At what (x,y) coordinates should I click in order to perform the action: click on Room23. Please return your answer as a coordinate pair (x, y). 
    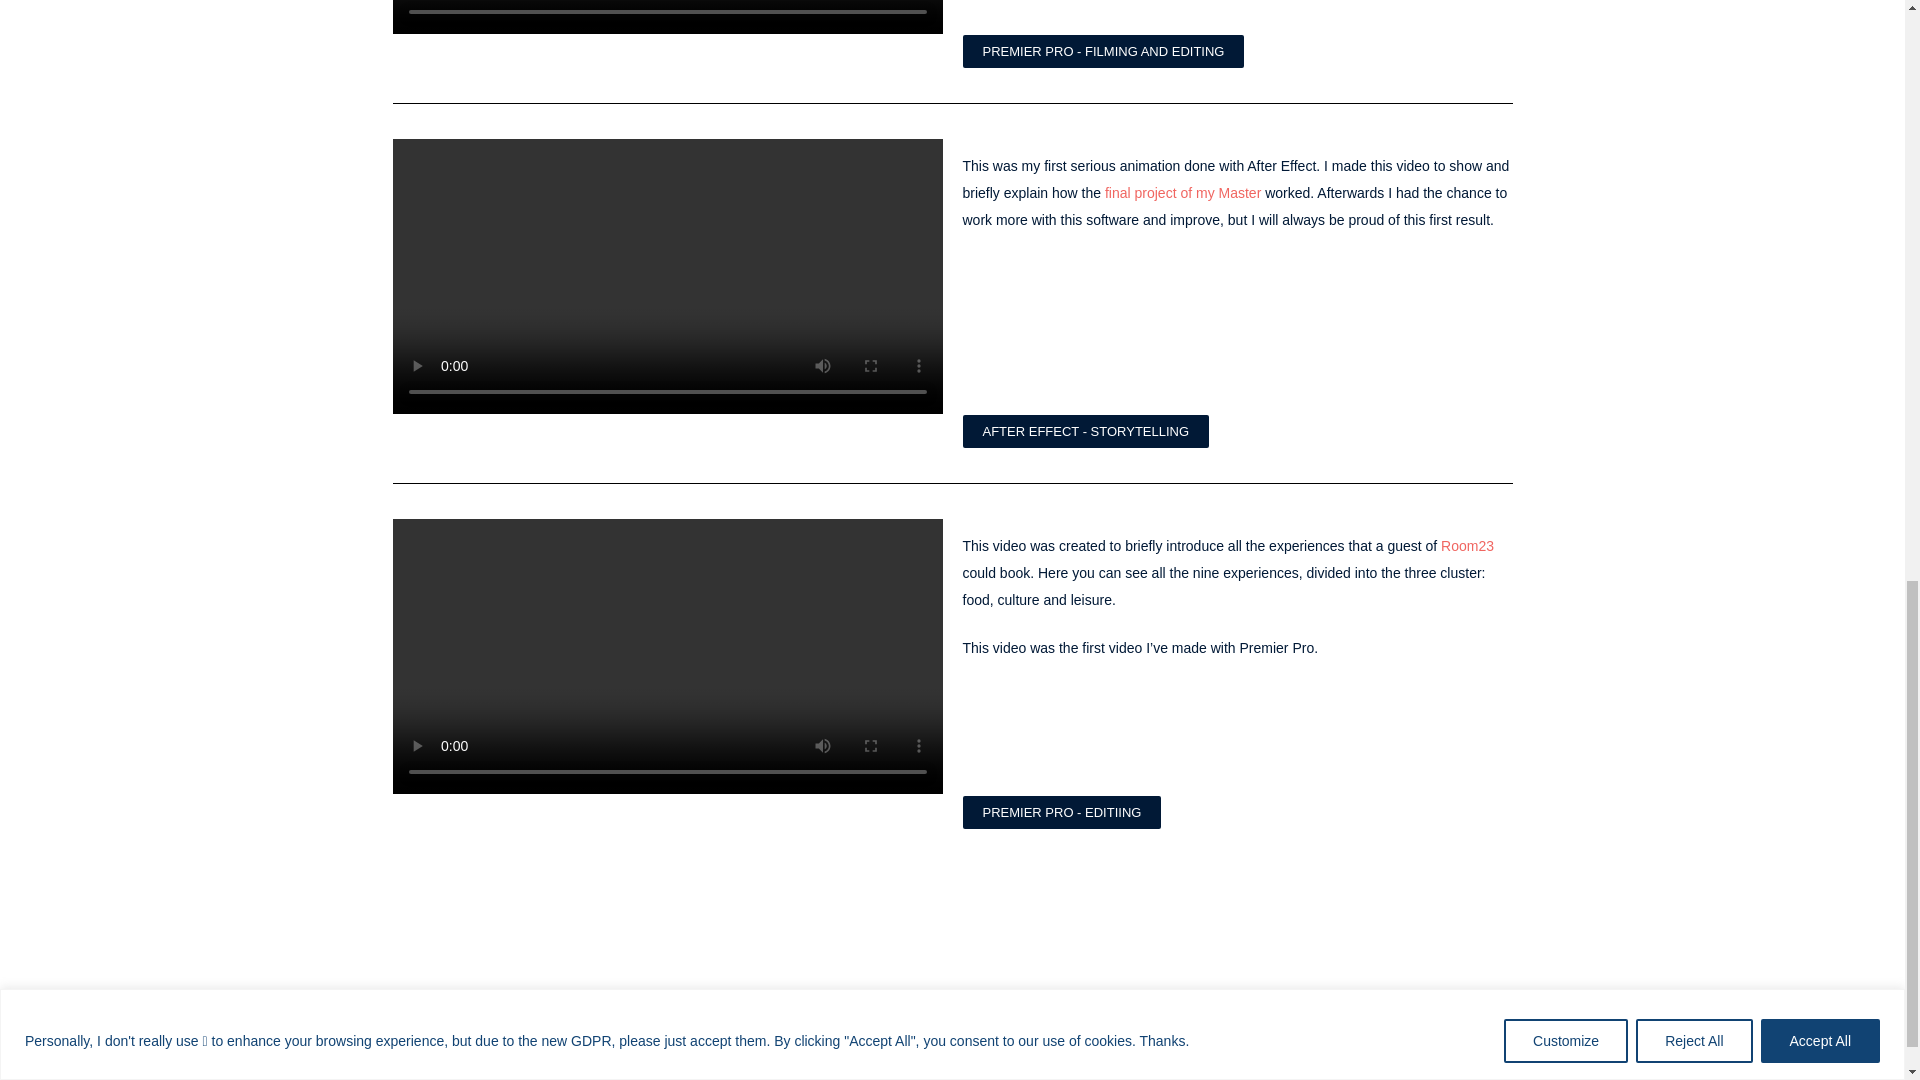
    Looking at the image, I should click on (1467, 546).